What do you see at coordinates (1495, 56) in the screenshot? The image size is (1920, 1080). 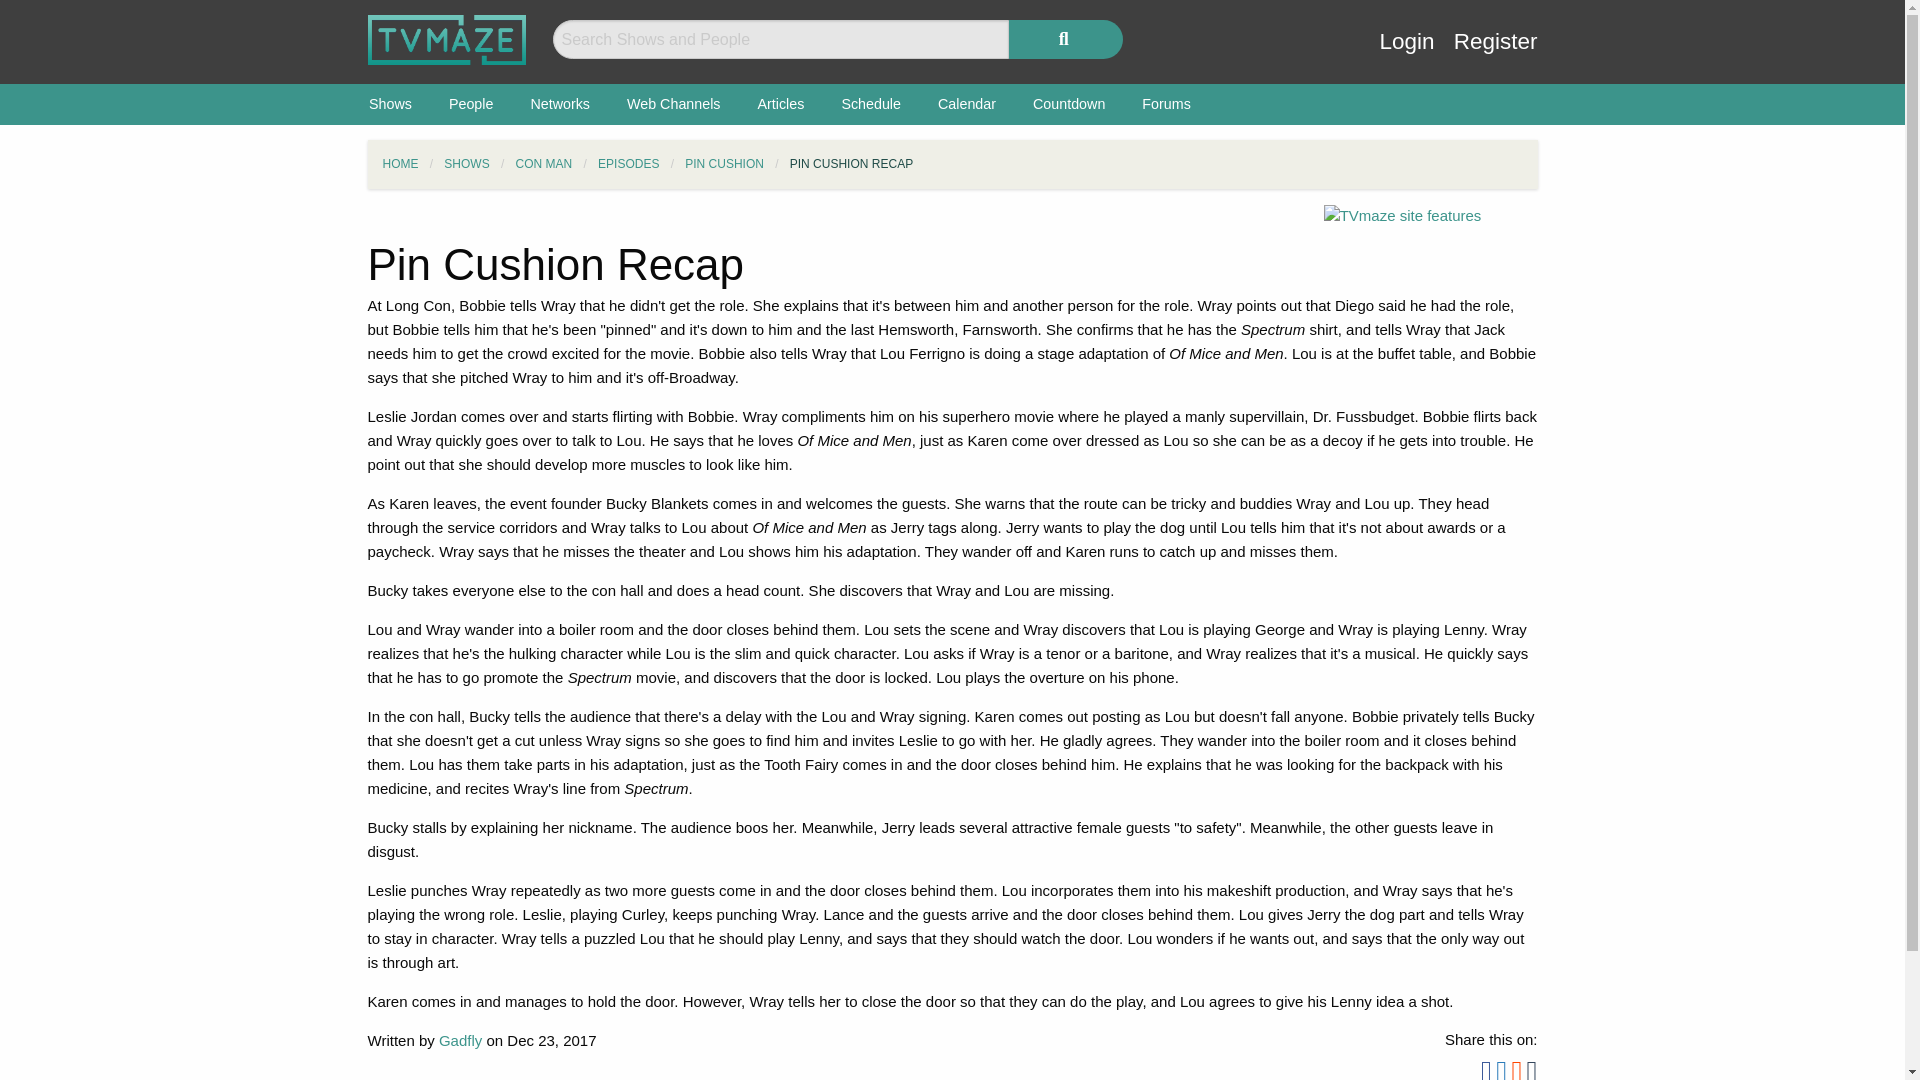 I see `Register` at bounding box center [1495, 56].